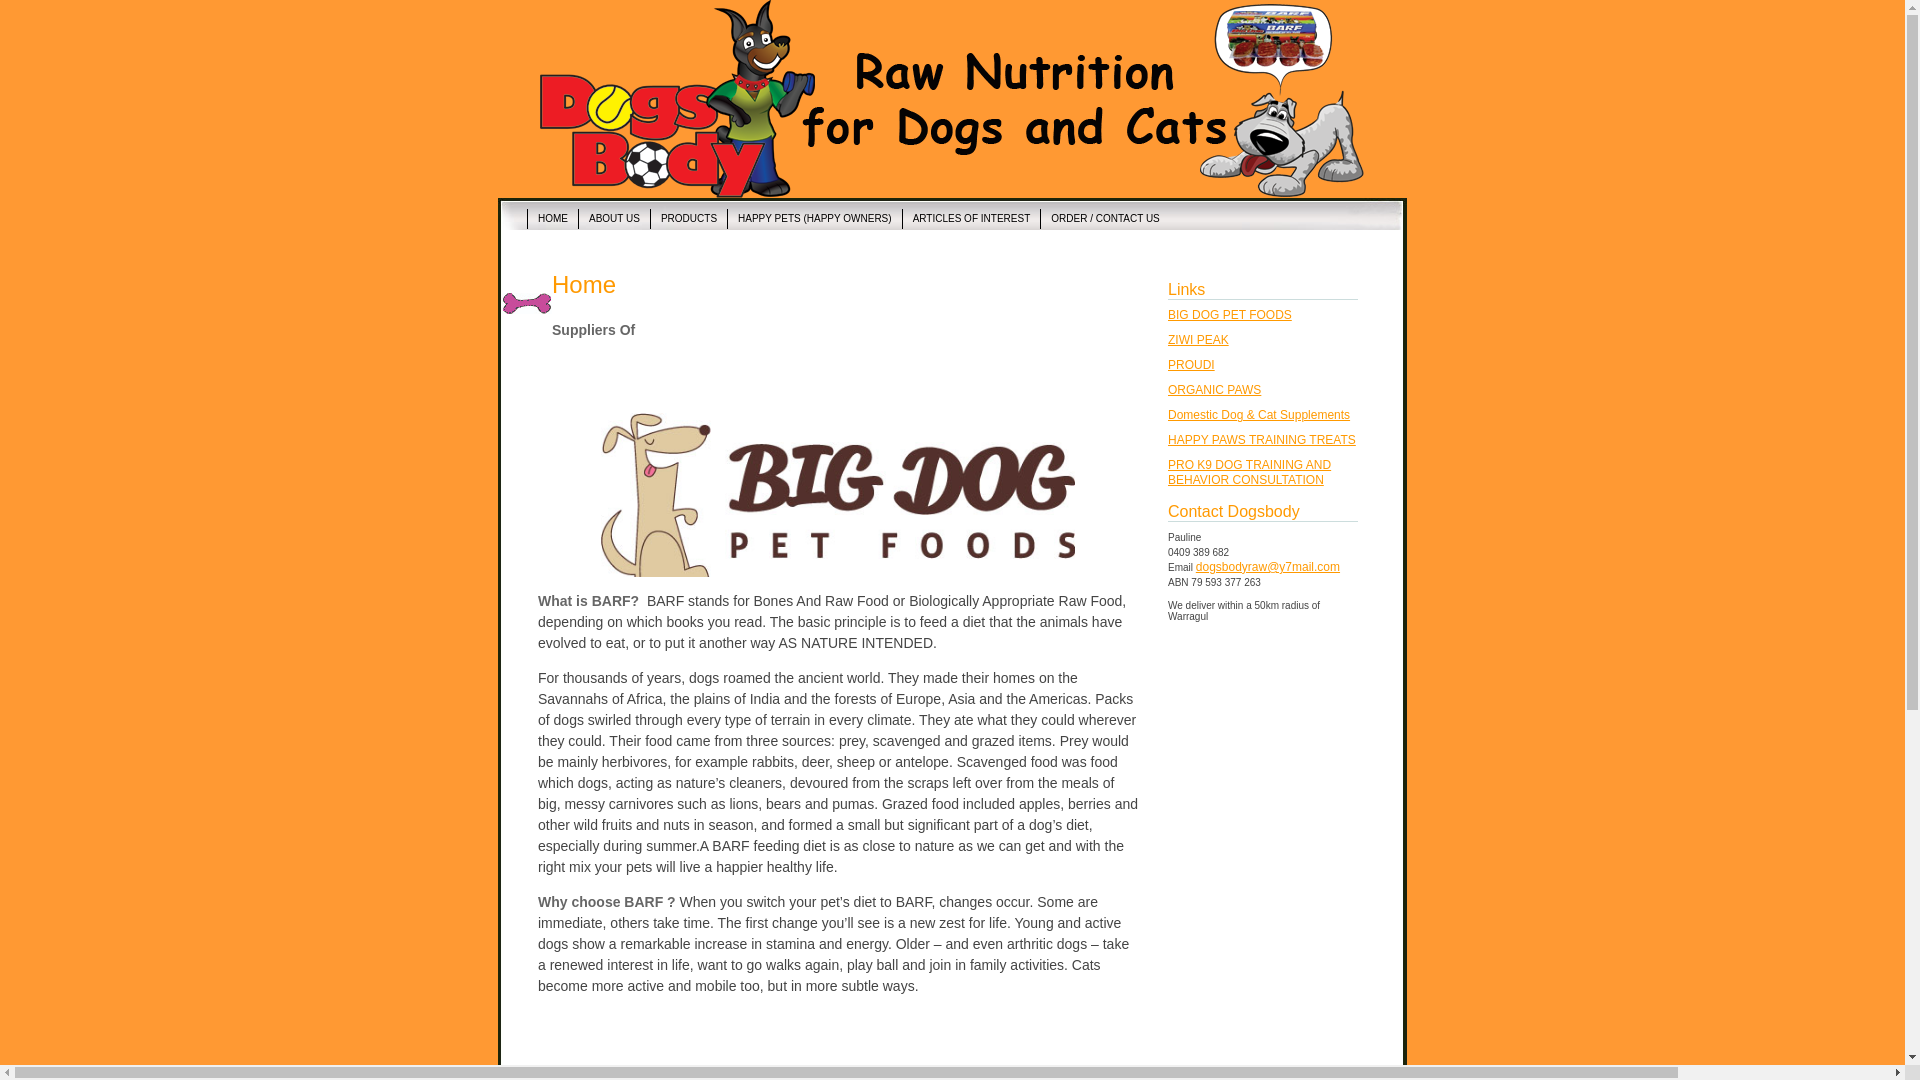  I want to click on Stanley, so click(838, 495).